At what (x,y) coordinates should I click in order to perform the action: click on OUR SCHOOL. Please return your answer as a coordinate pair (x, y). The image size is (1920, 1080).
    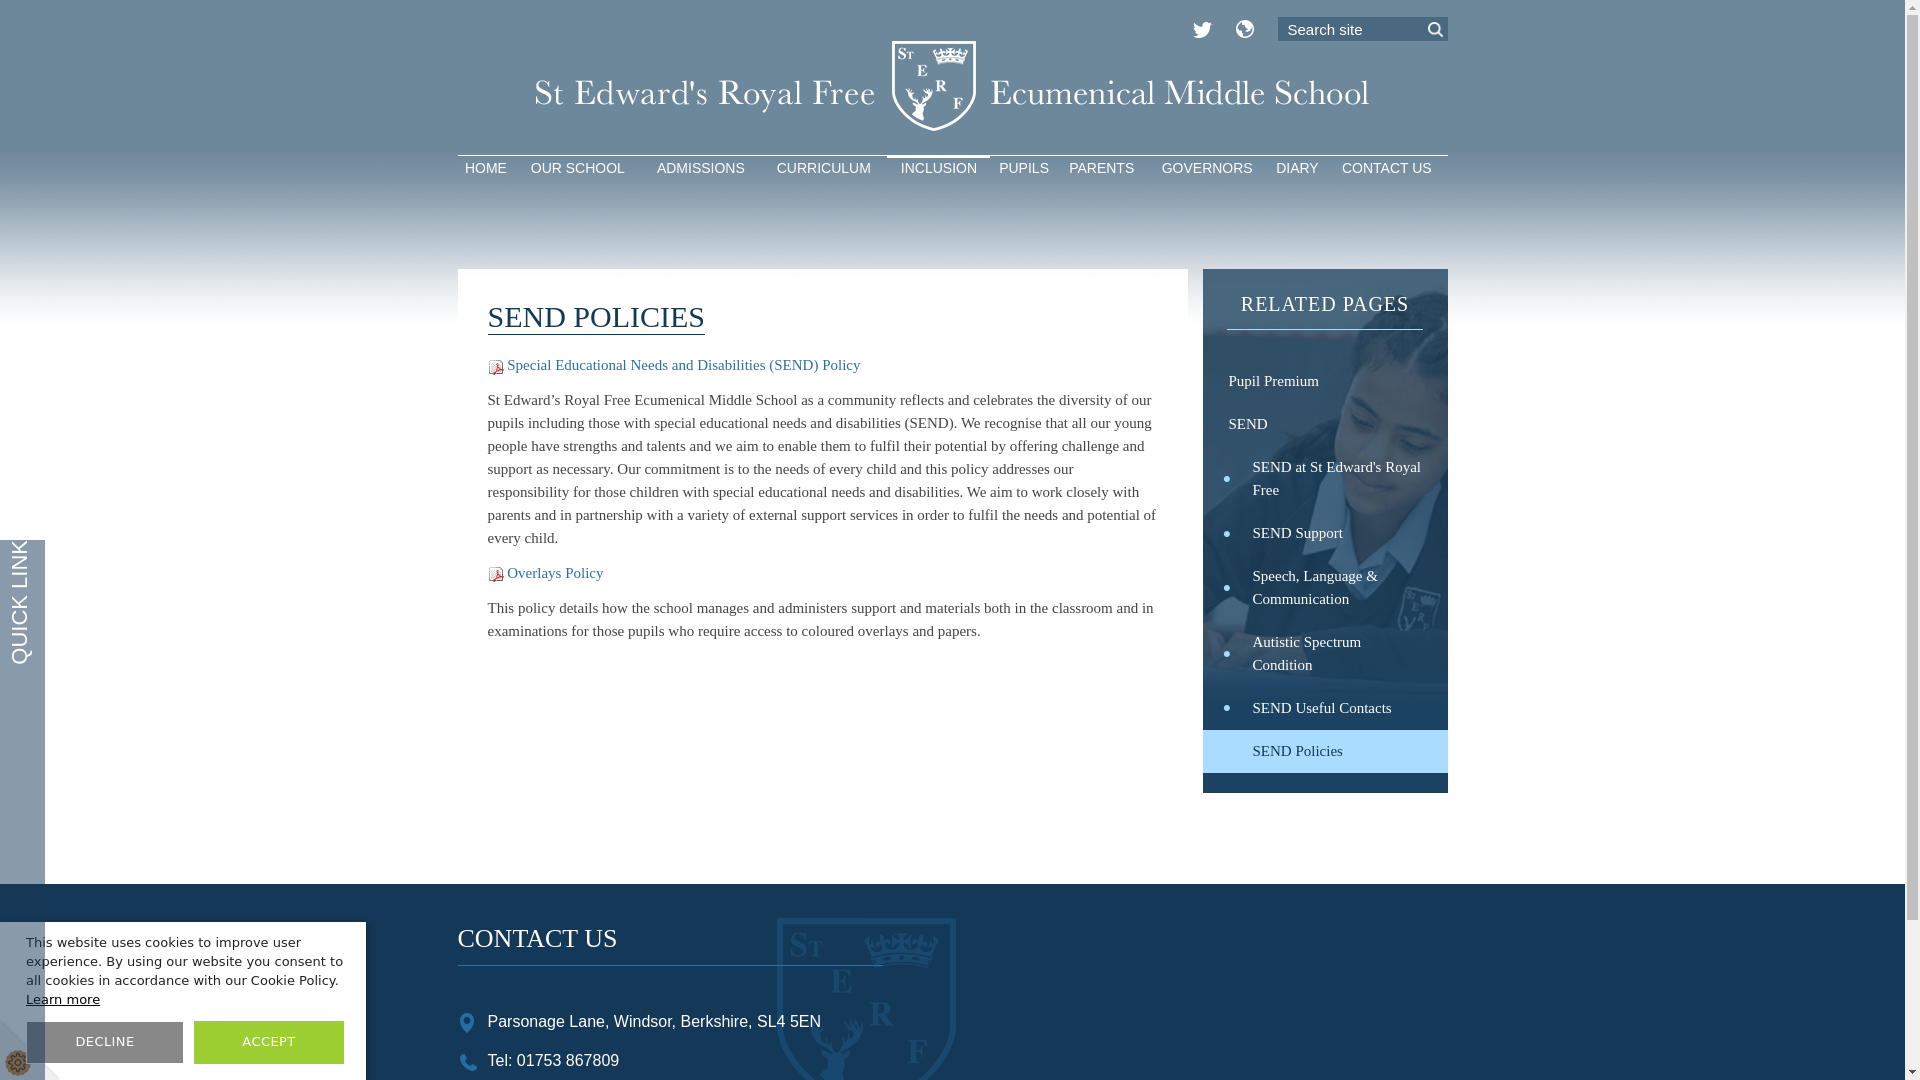
    Looking at the image, I should click on (578, 168).